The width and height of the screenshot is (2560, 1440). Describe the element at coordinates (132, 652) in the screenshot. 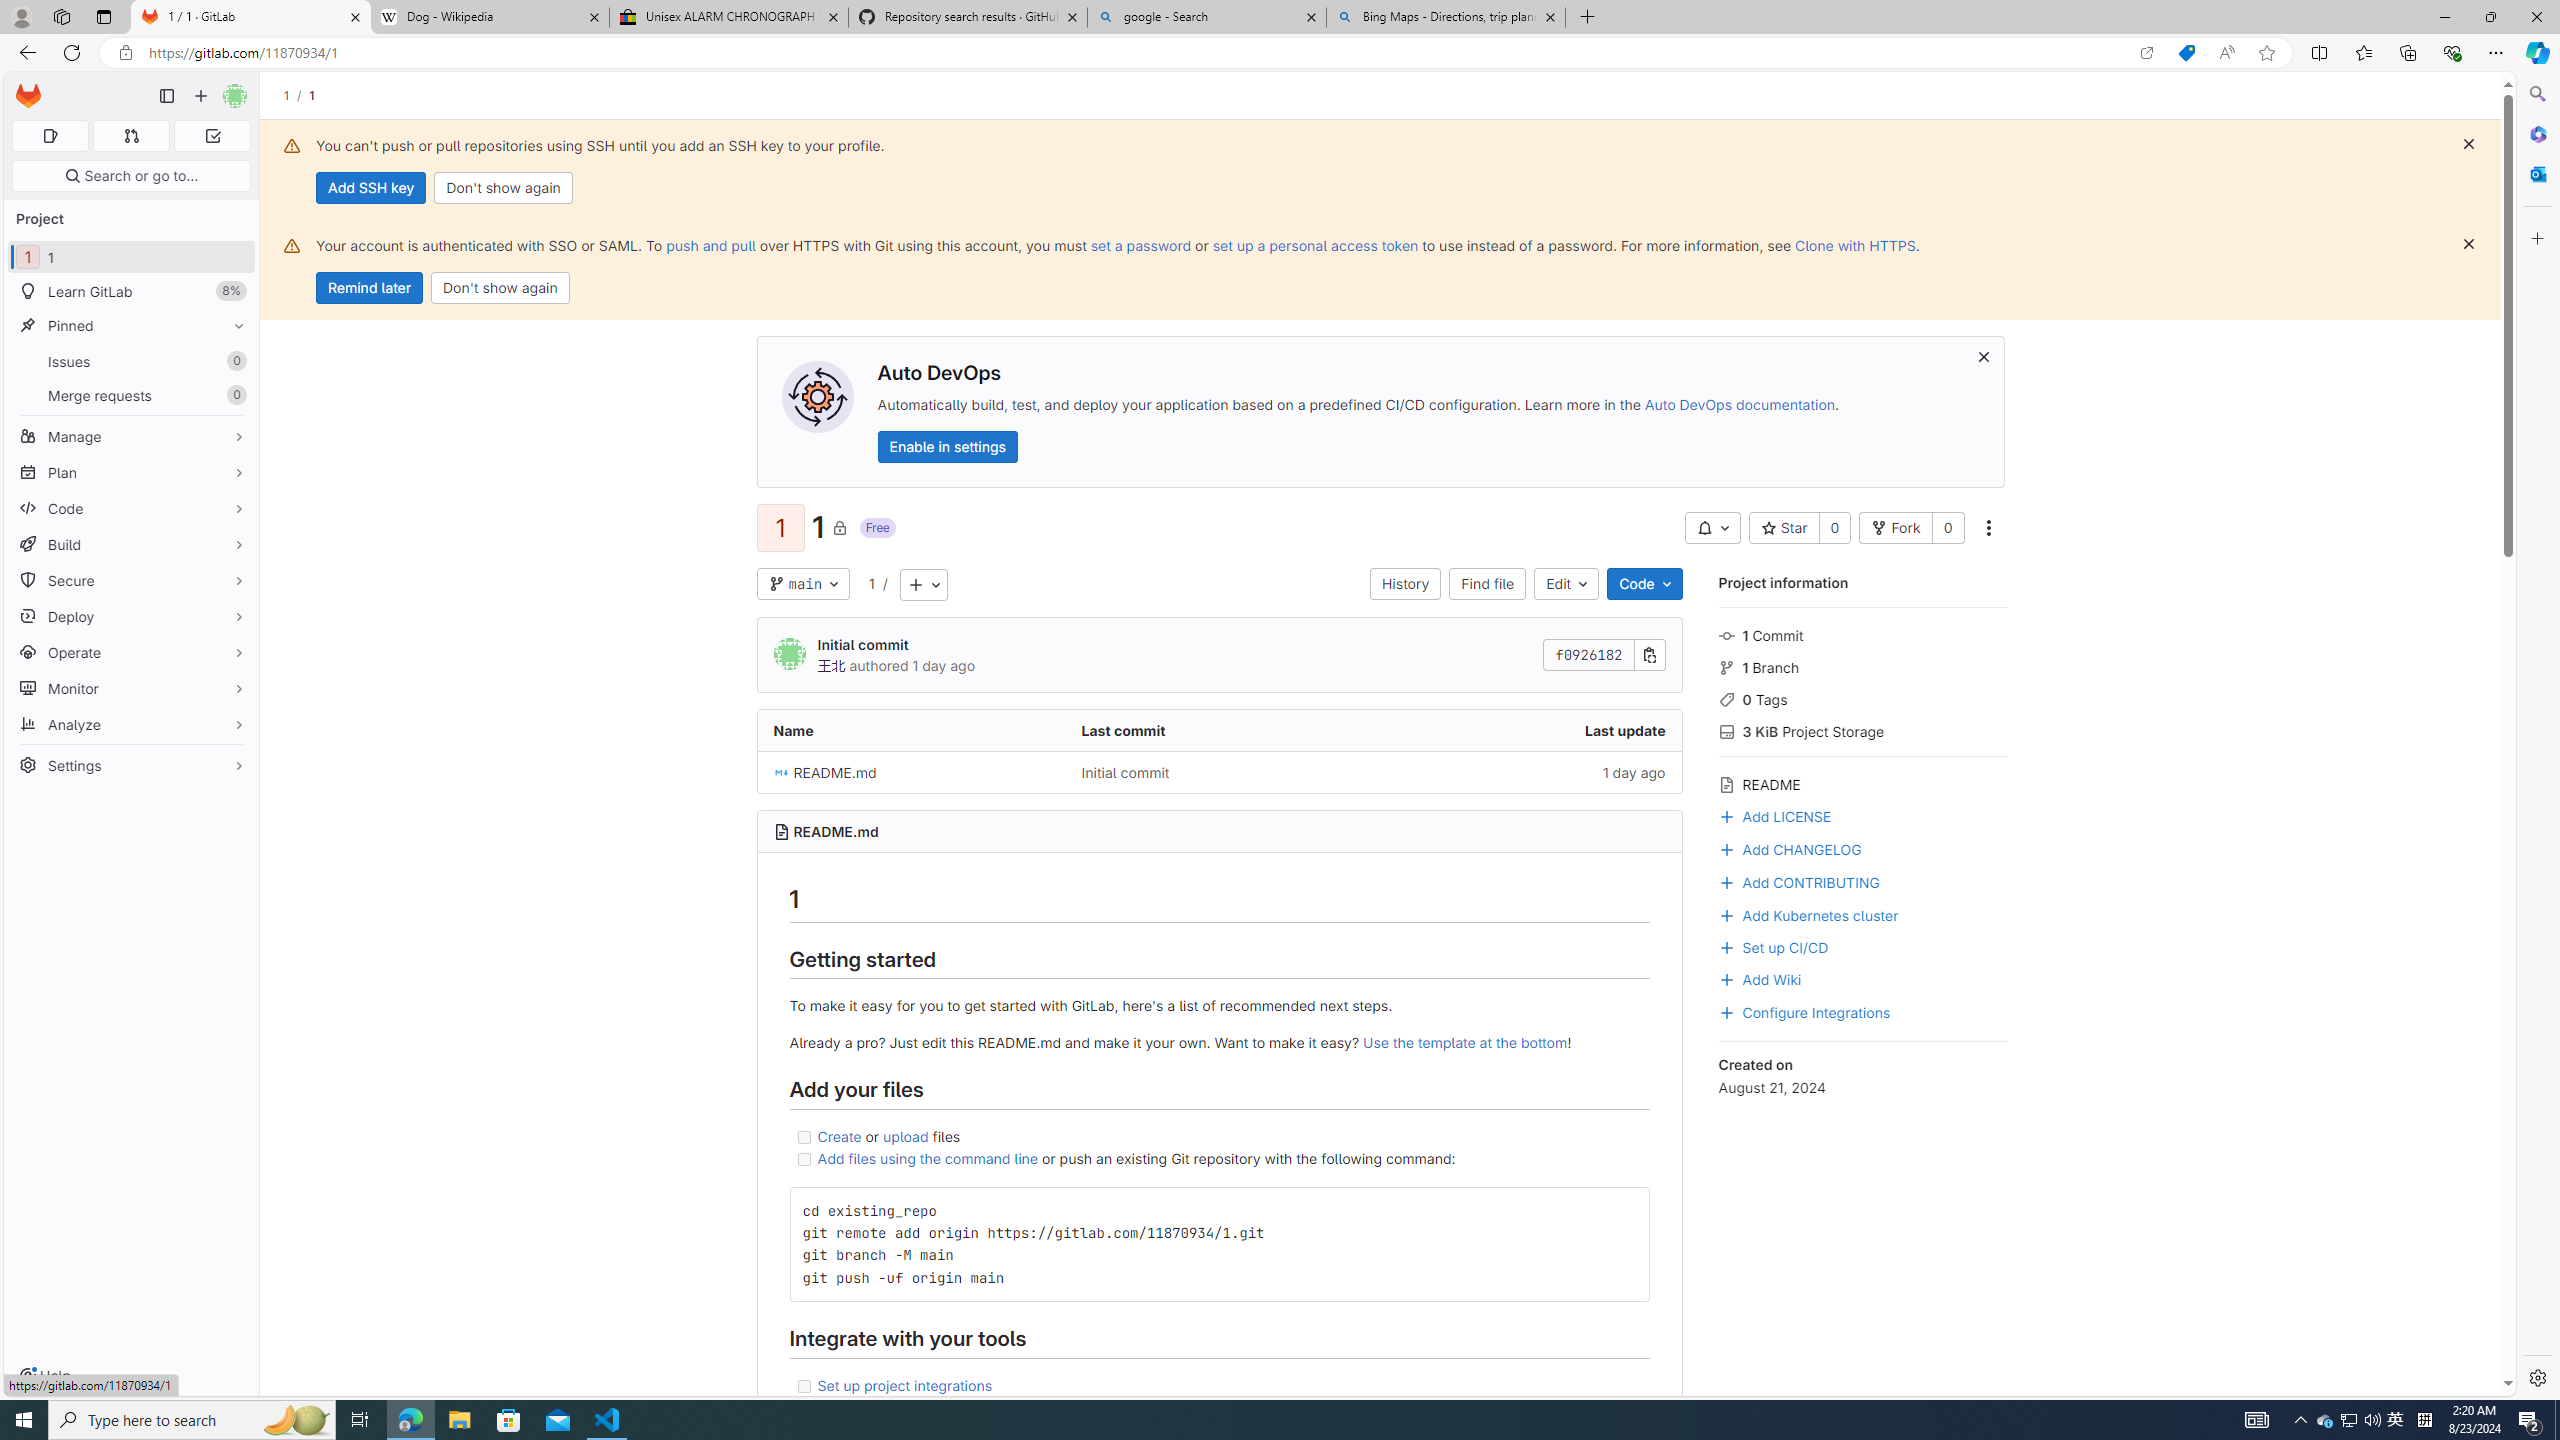

I see `Operate` at that location.